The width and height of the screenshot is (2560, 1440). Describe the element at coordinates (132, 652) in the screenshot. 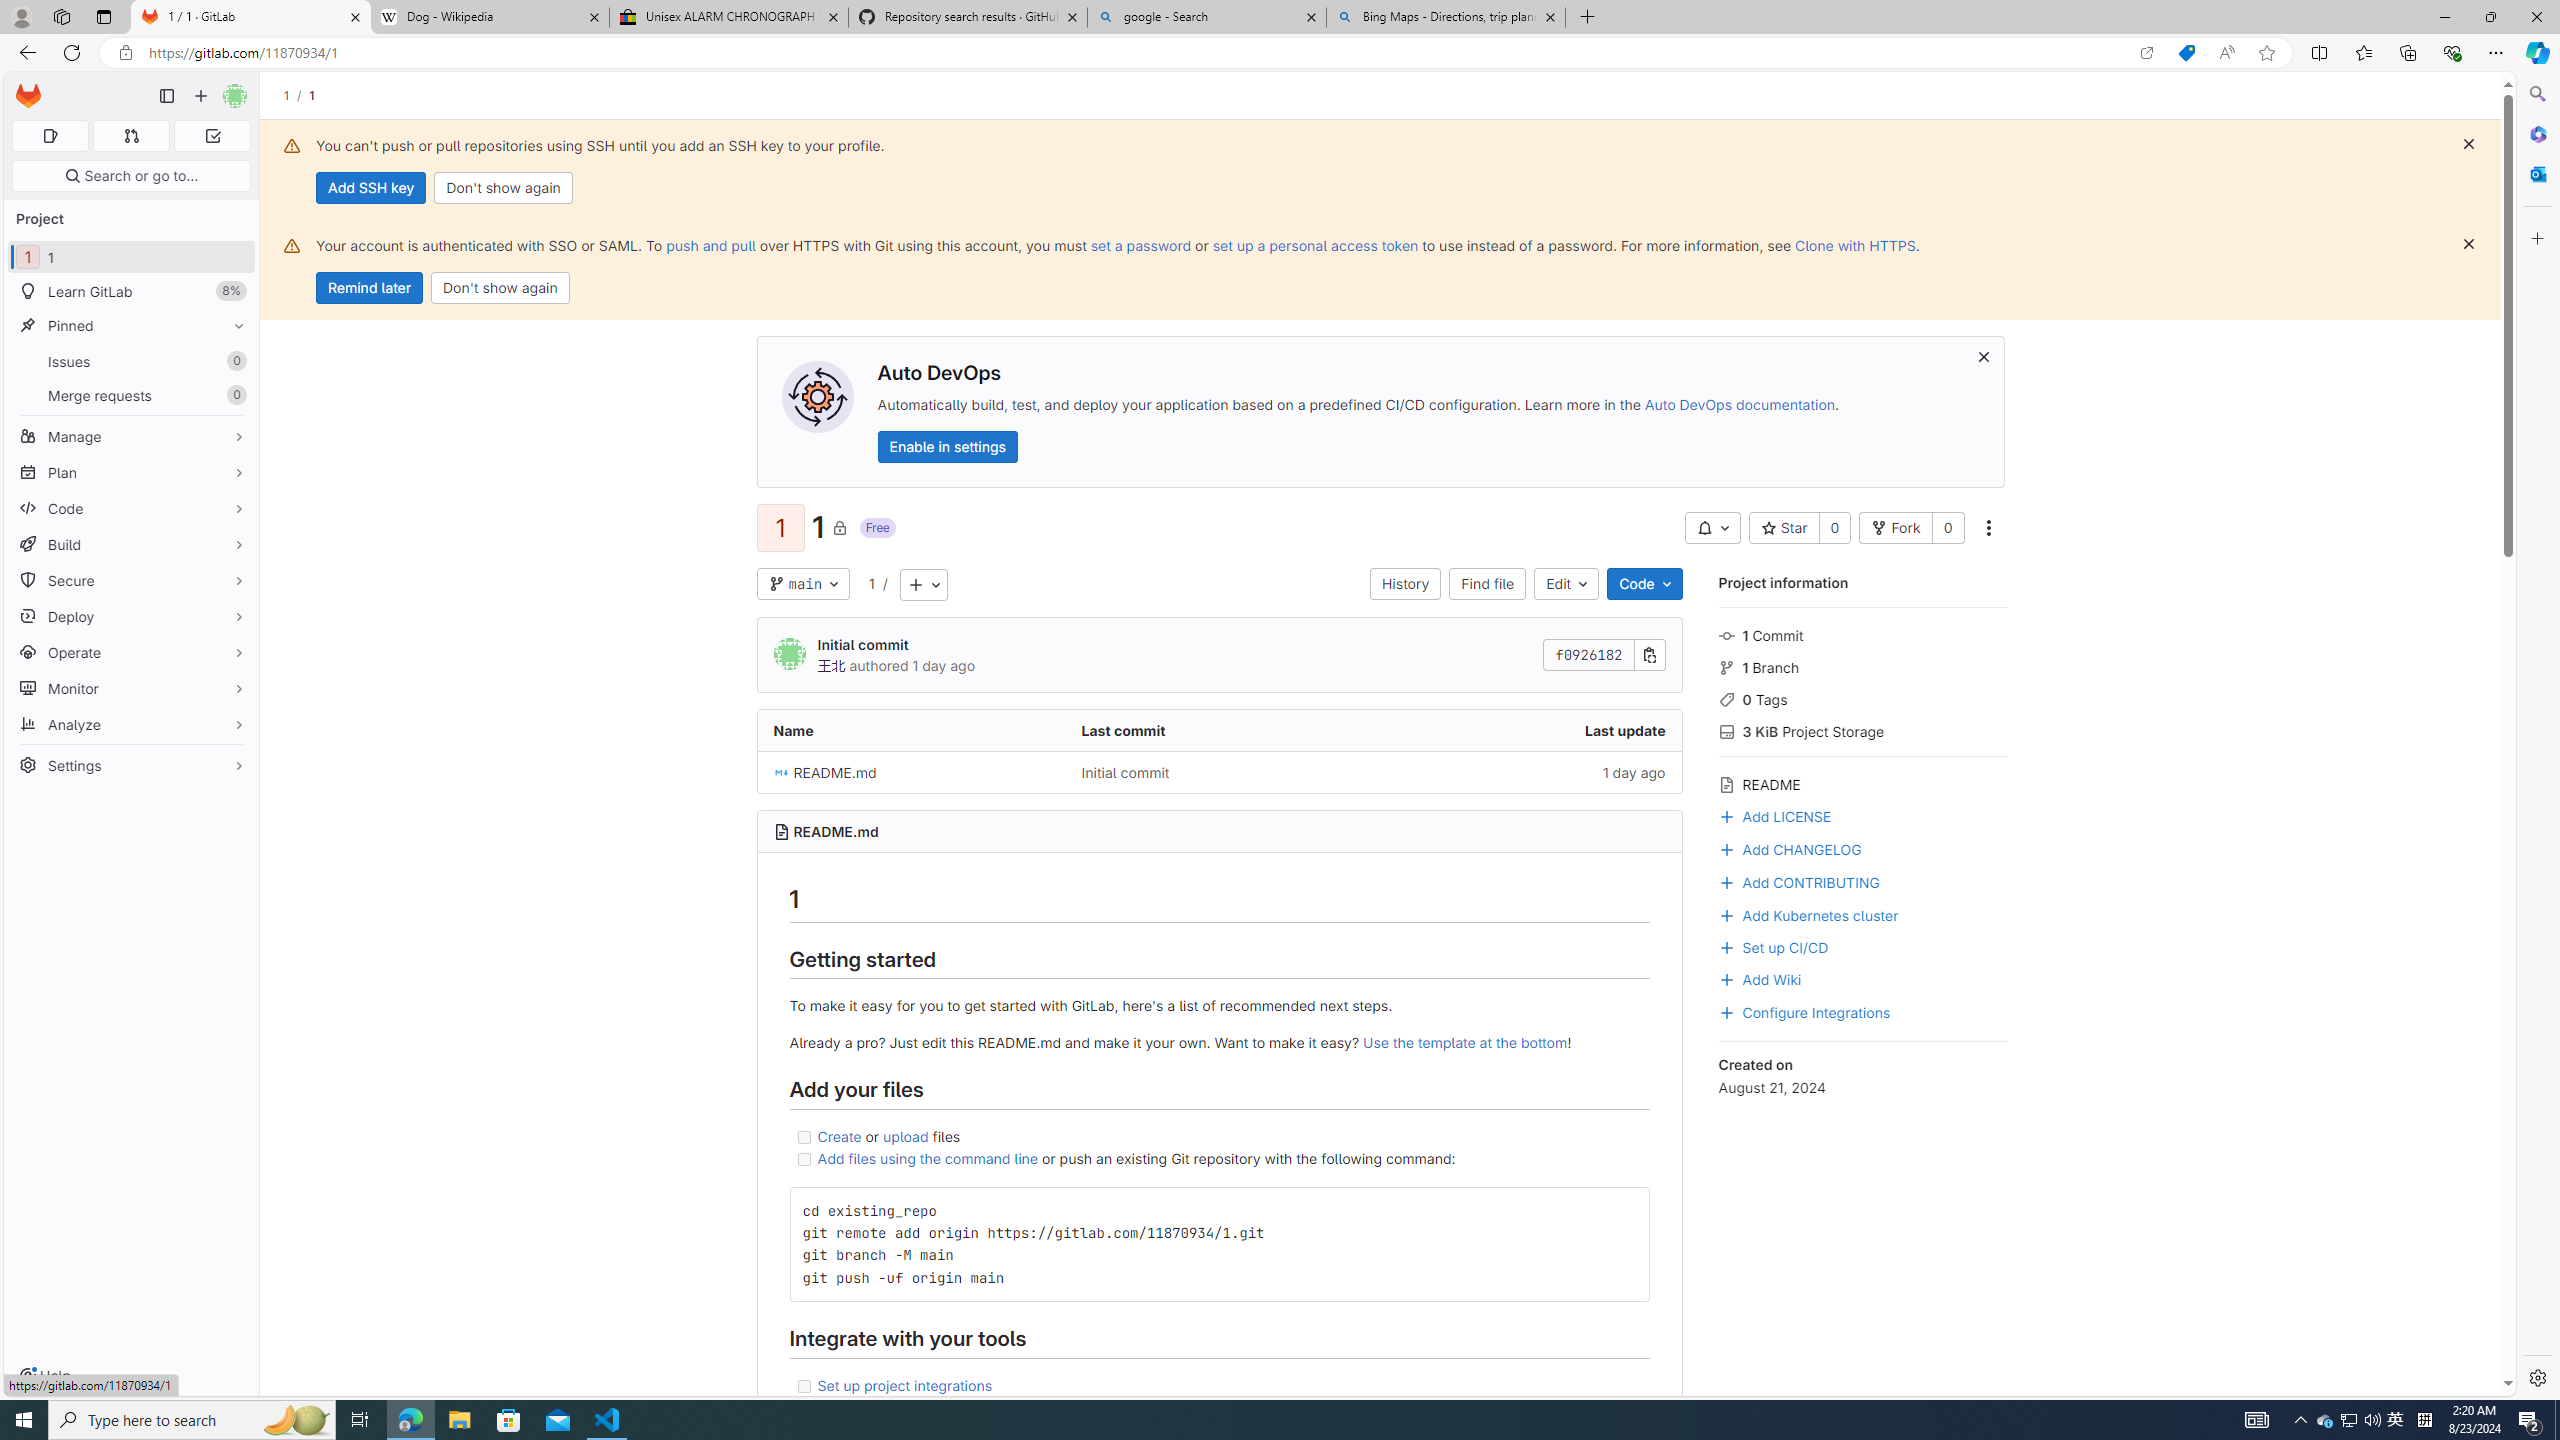

I see `Operate` at that location.